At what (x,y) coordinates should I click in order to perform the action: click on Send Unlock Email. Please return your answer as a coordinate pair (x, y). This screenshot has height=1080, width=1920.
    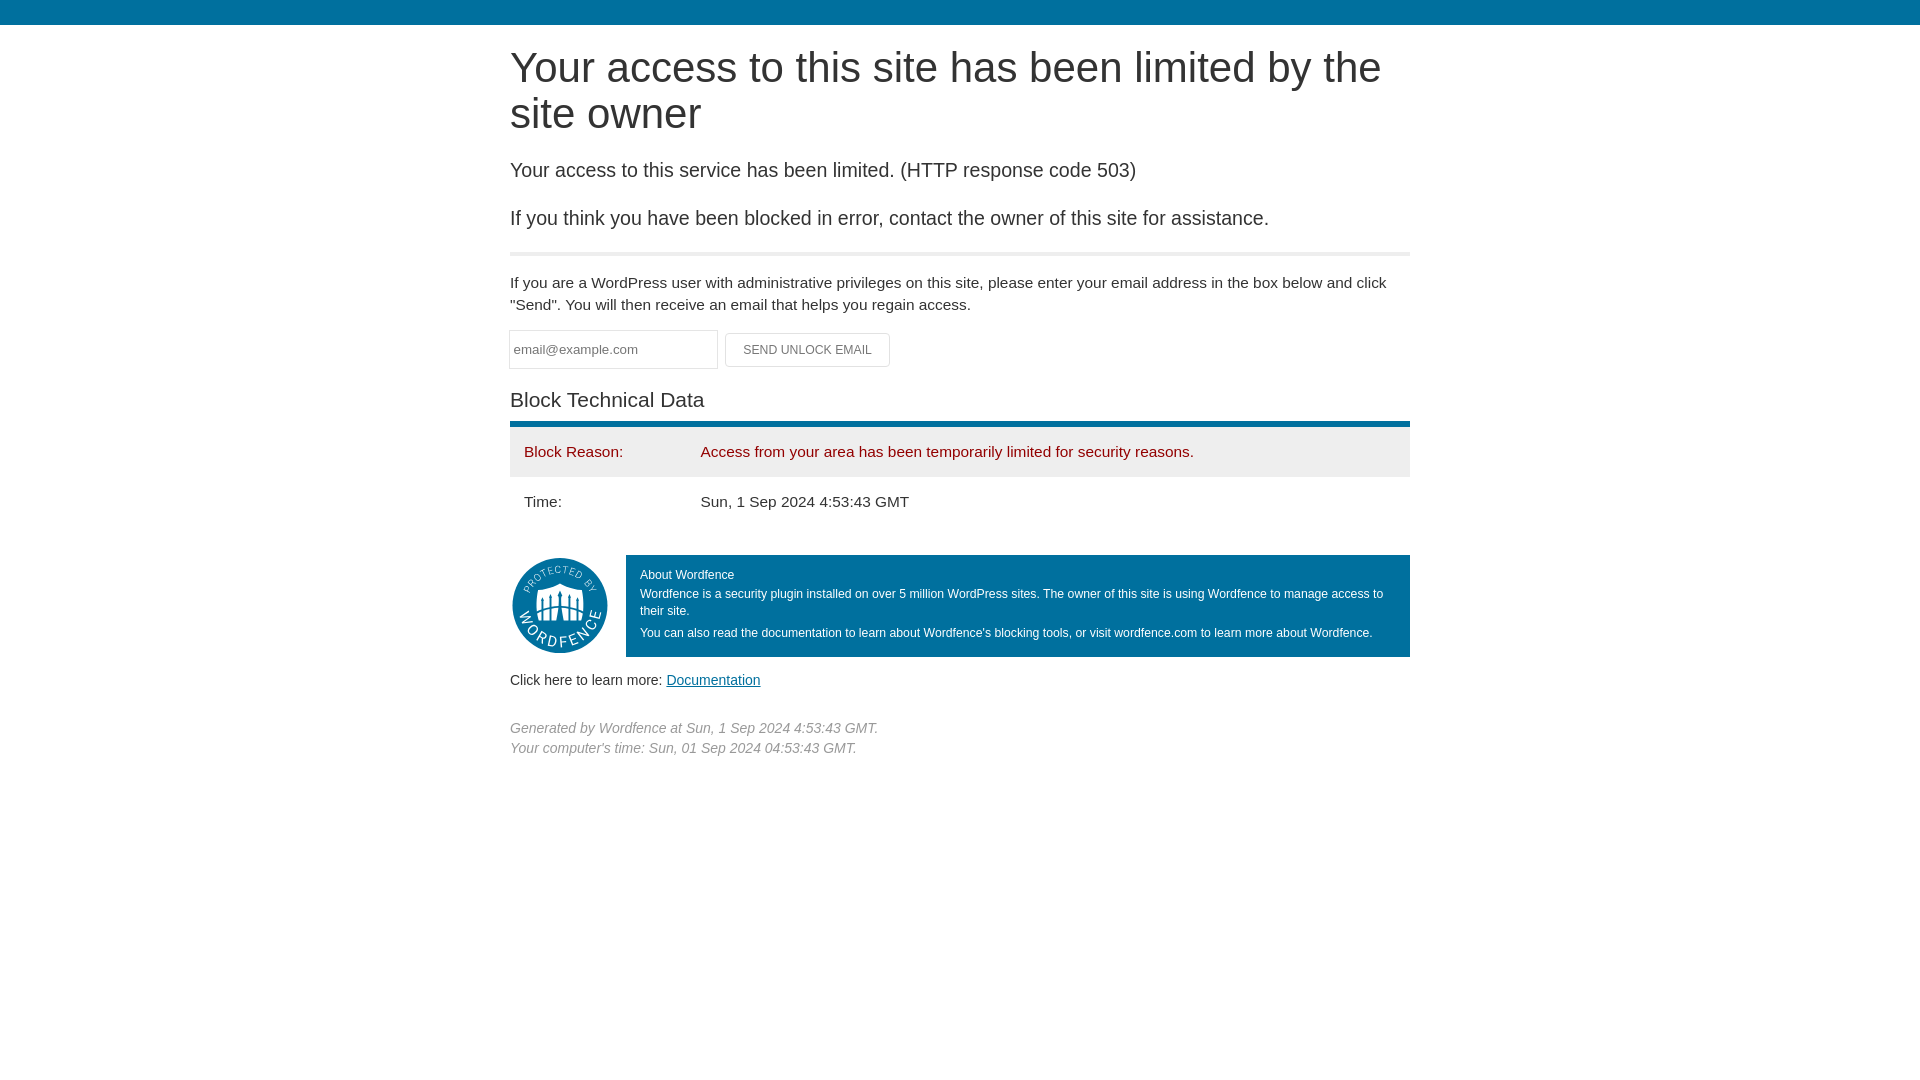
    Looking at the image, I should click on (808, 350).